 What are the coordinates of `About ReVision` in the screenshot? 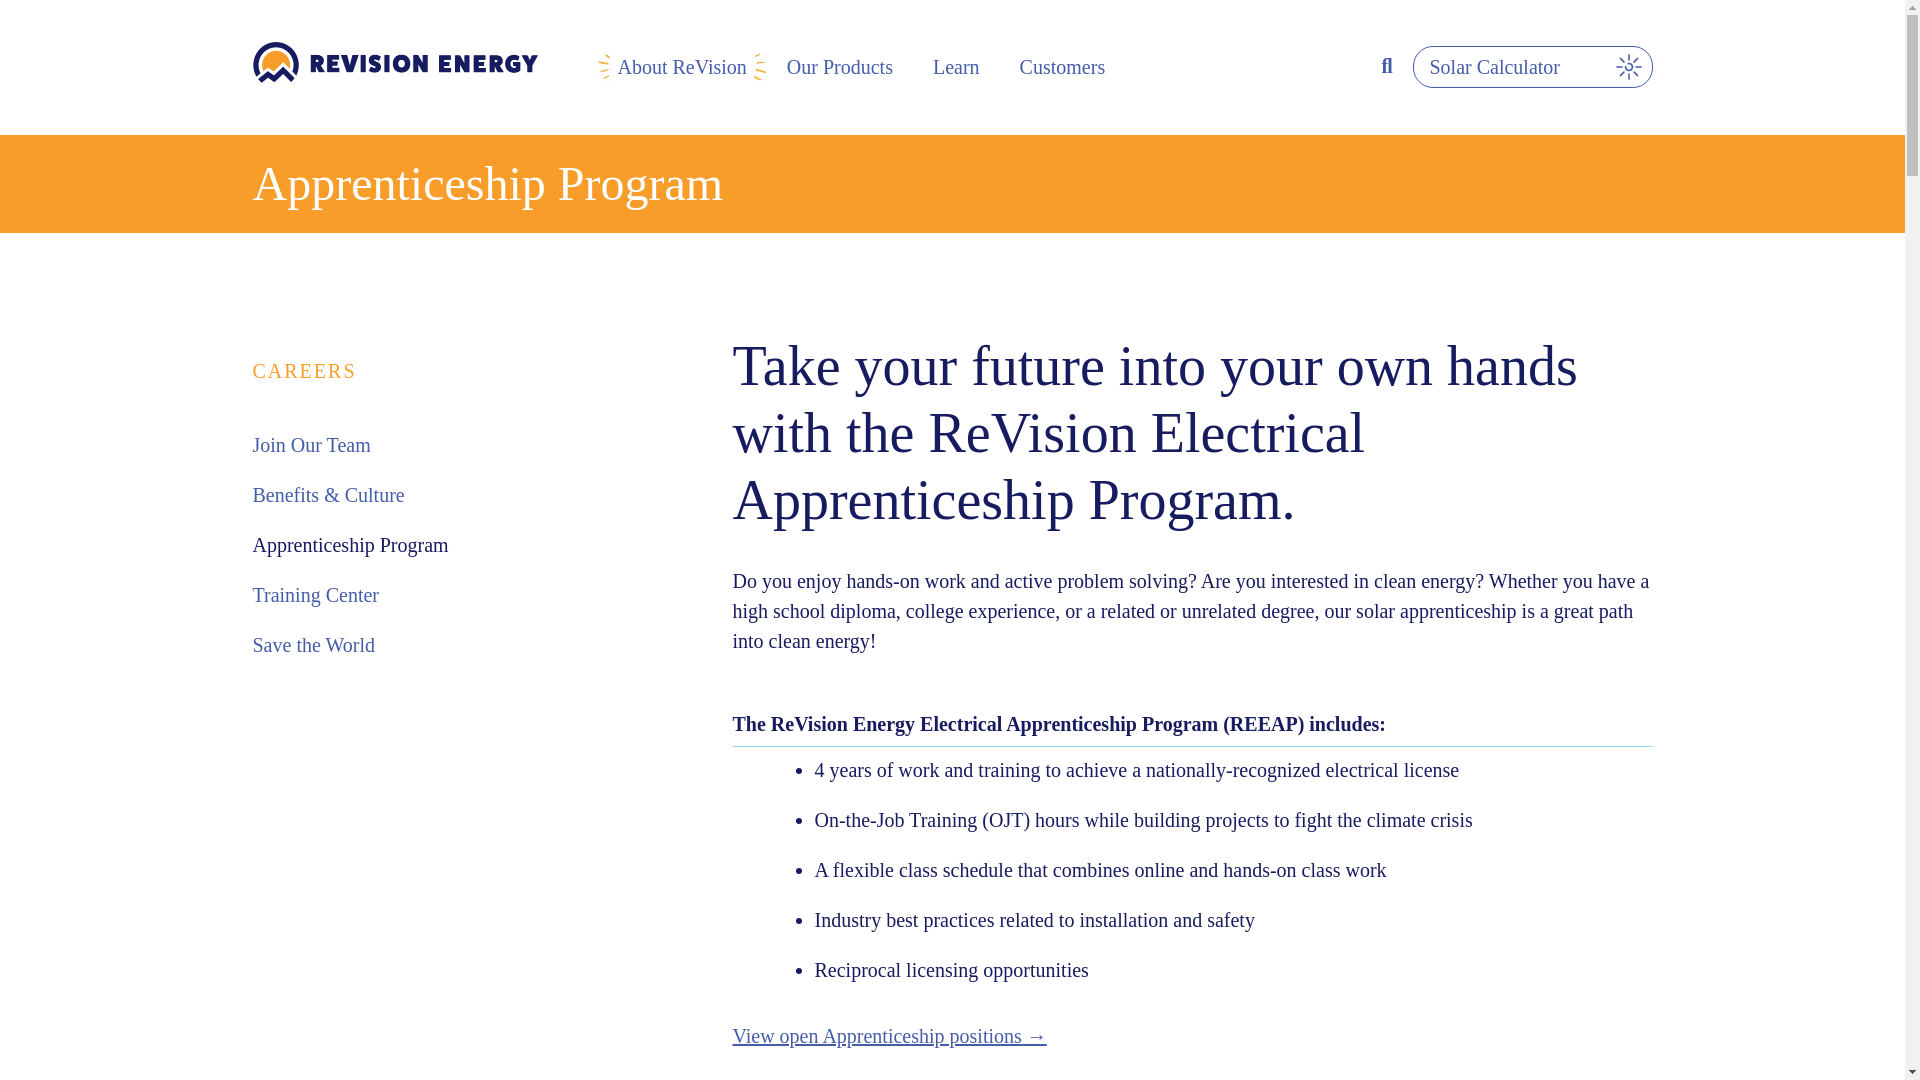 It's located at (682, 66).